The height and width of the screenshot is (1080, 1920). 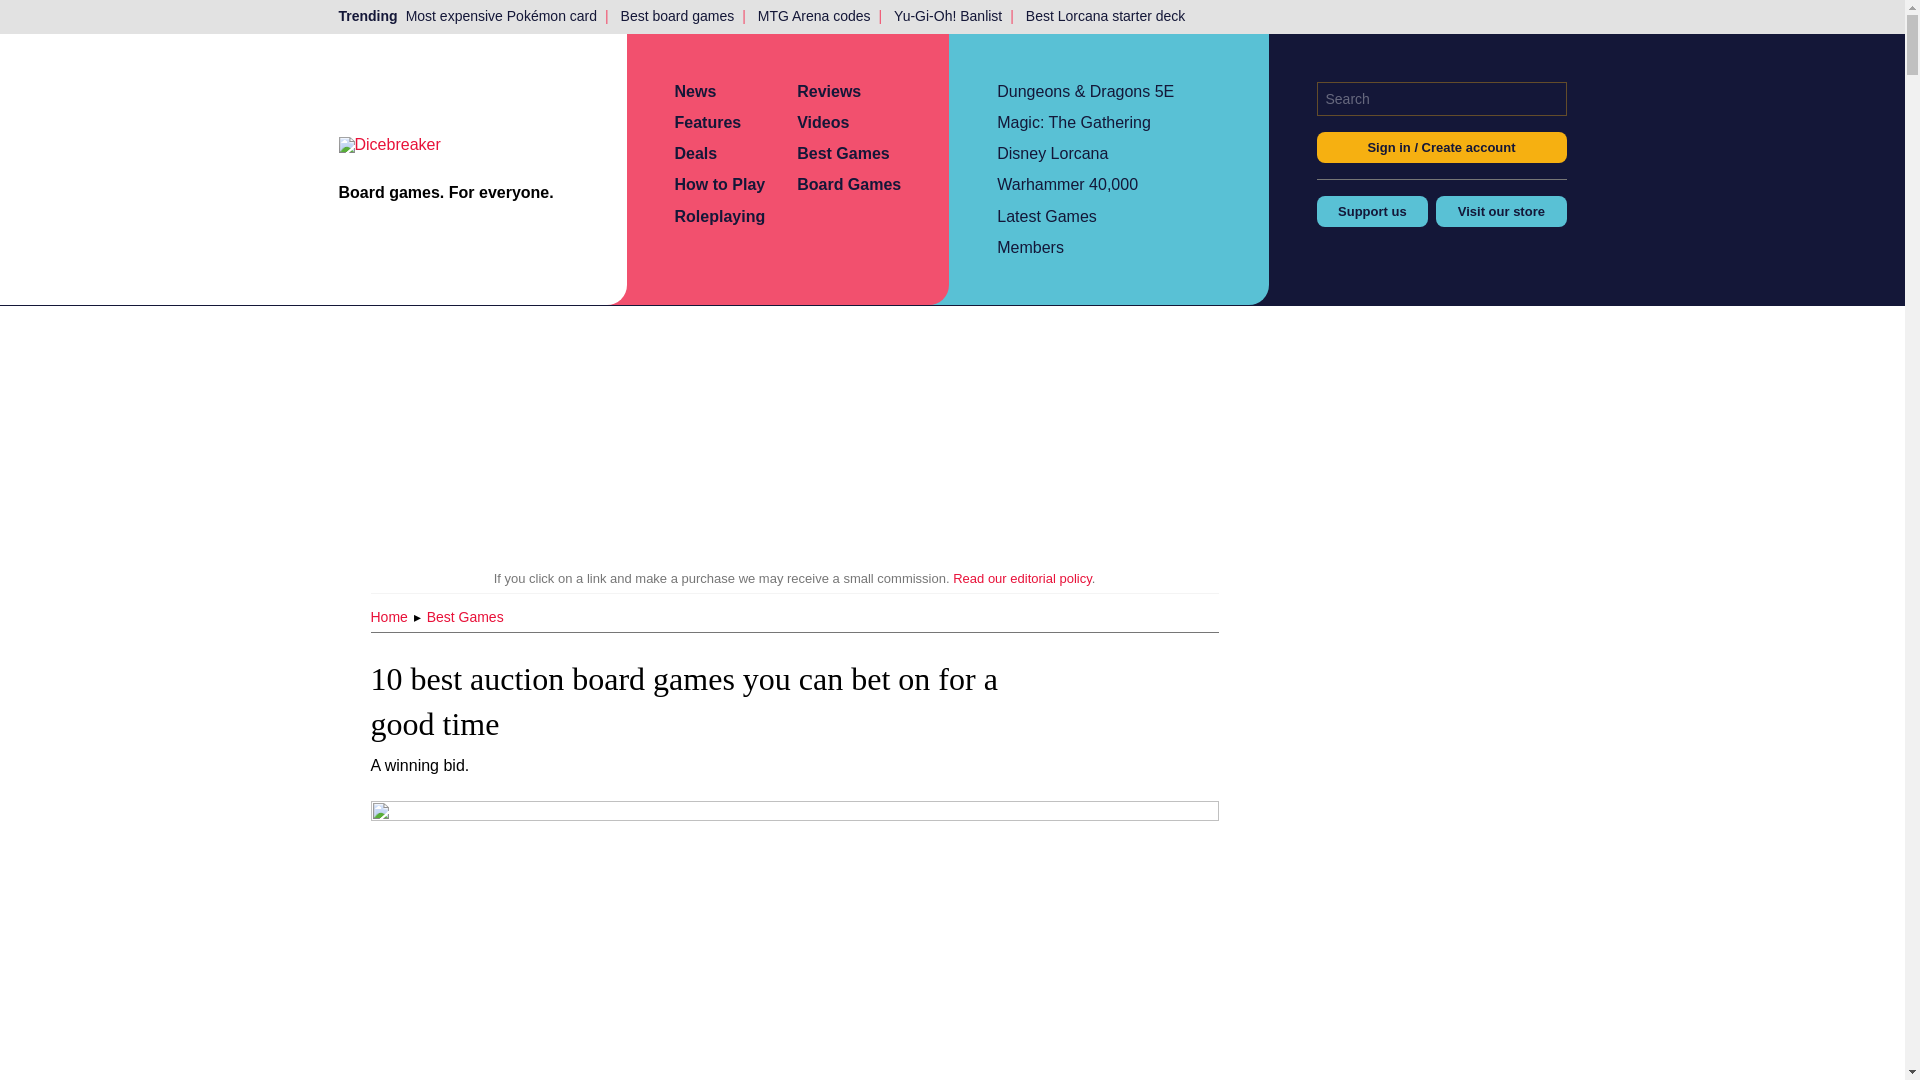 I want to click on Latest Games, so click(x=1046, y=216).